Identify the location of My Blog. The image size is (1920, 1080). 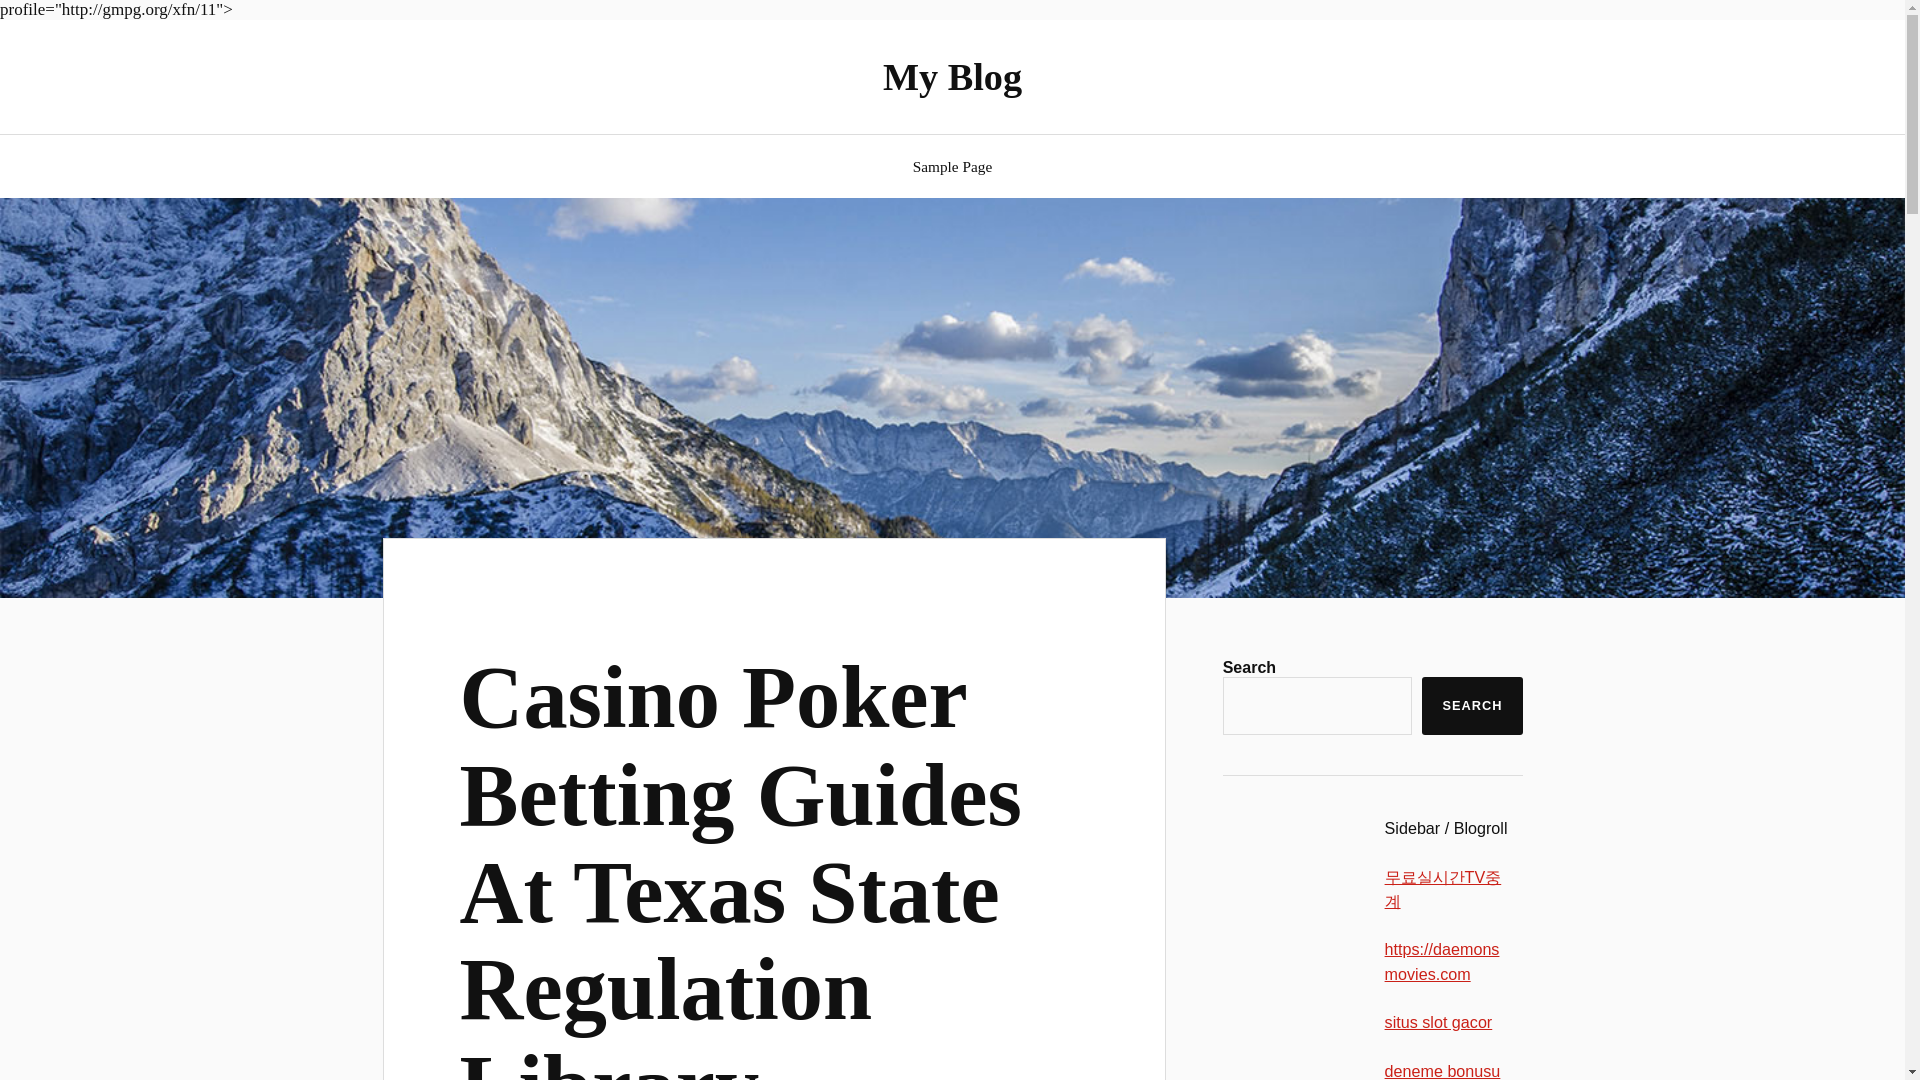
(952, 77).